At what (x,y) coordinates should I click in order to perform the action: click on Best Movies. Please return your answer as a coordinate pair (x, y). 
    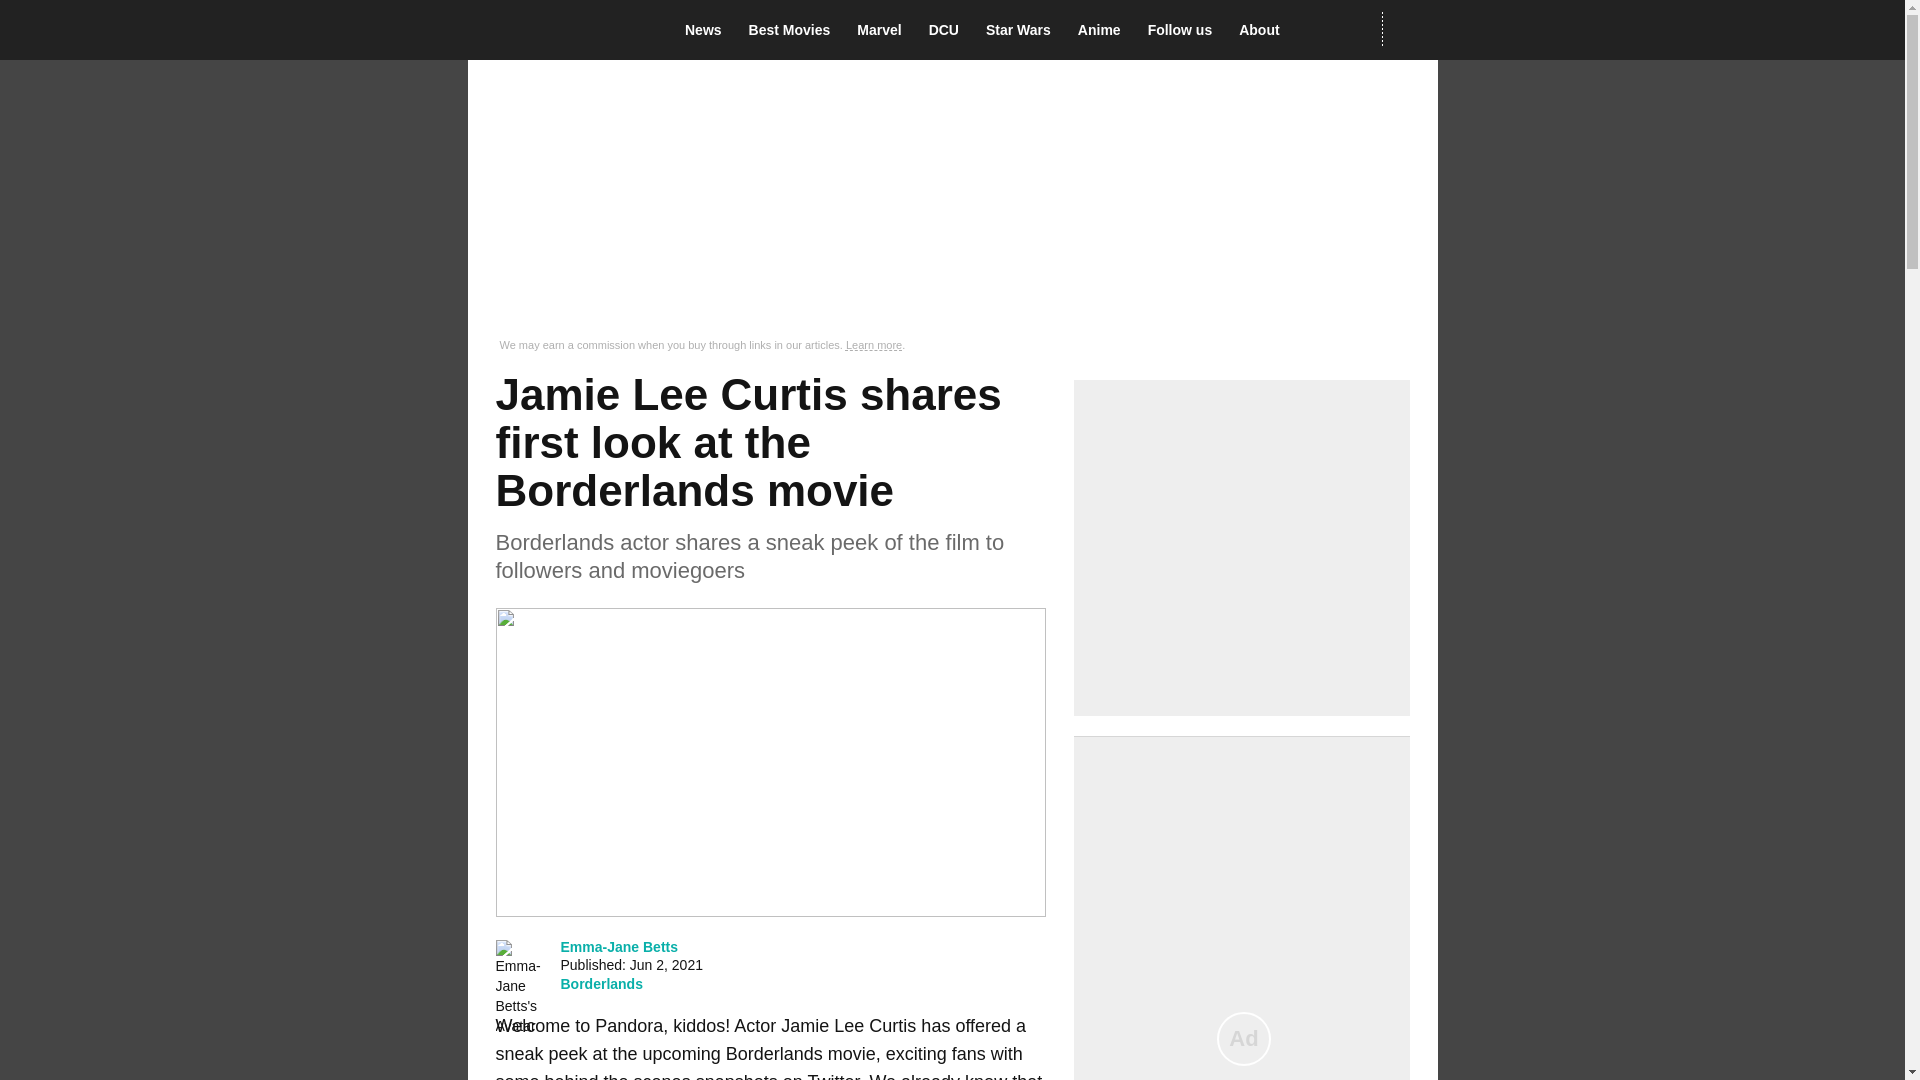
    Looking at the image, I should click on (795, 30).